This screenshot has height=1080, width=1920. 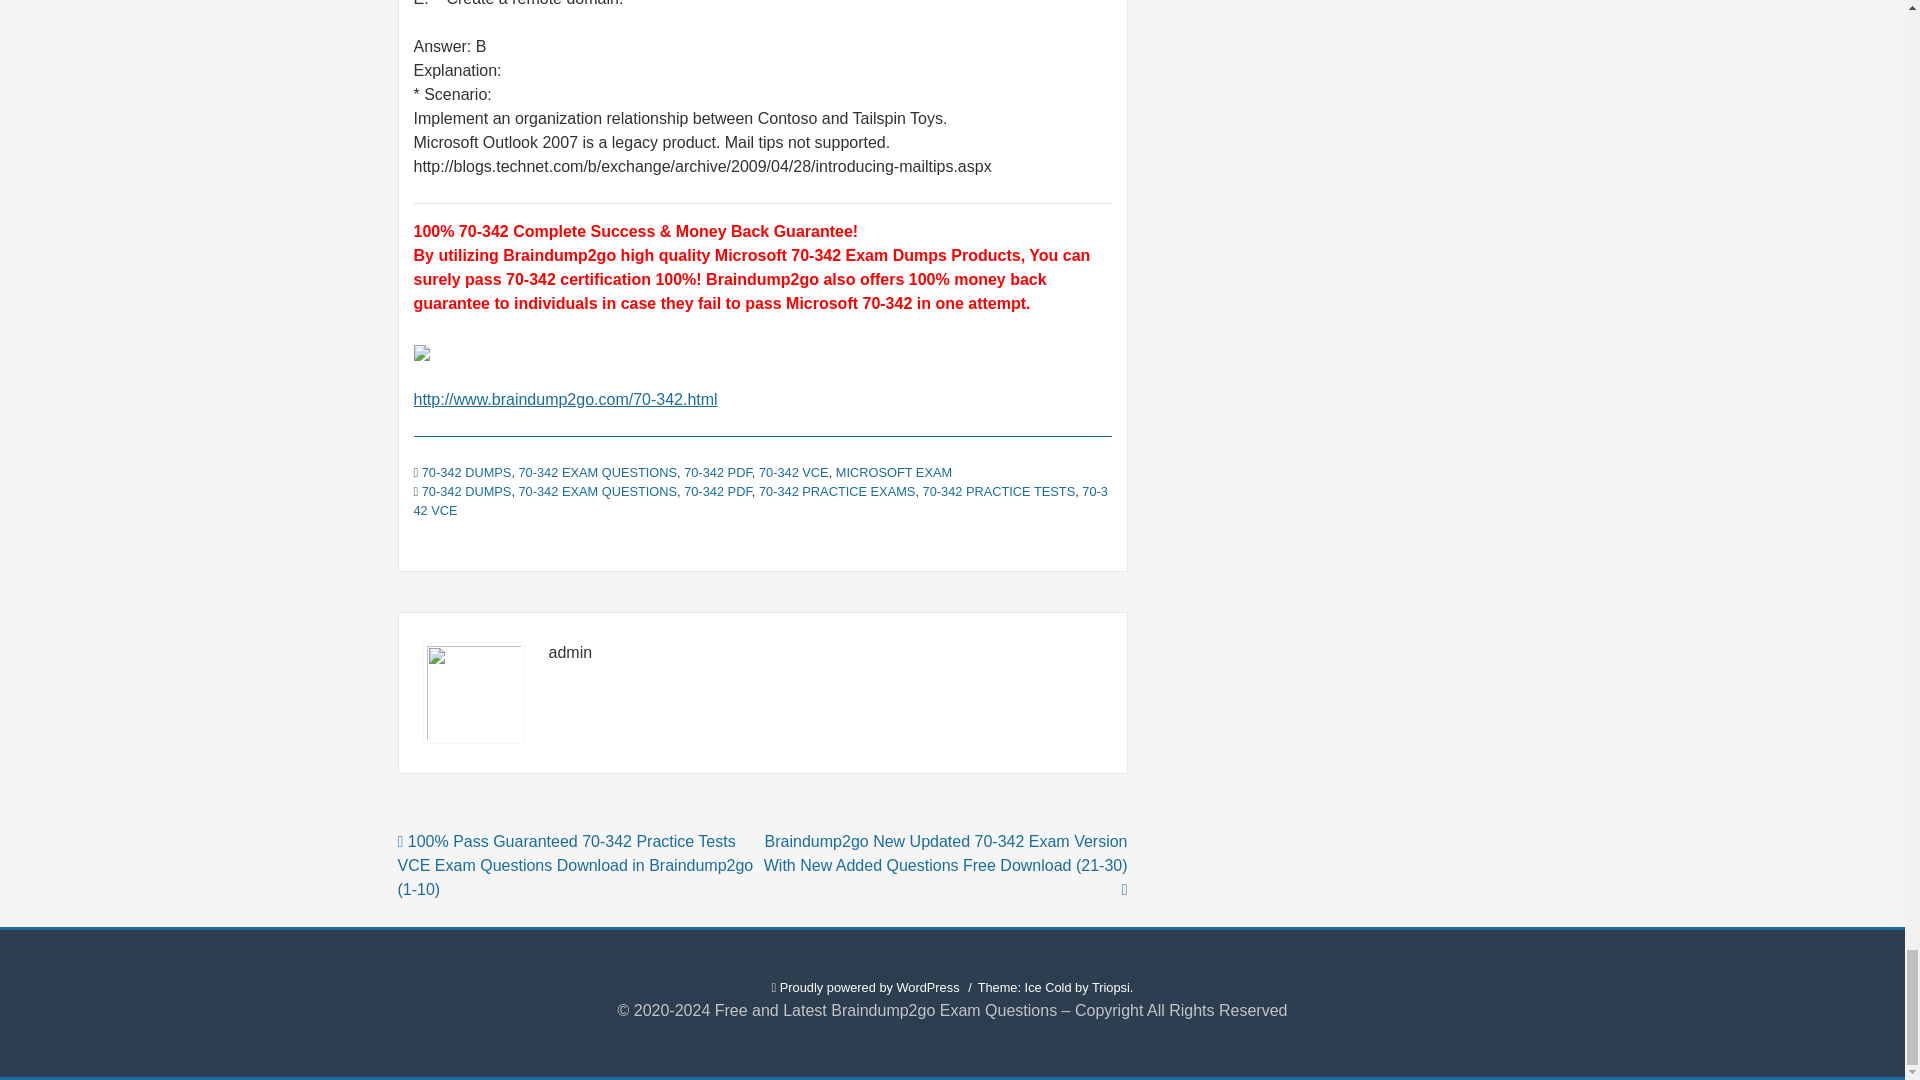 I want to click on 70-342 PDF, so click(x=718, y=472).